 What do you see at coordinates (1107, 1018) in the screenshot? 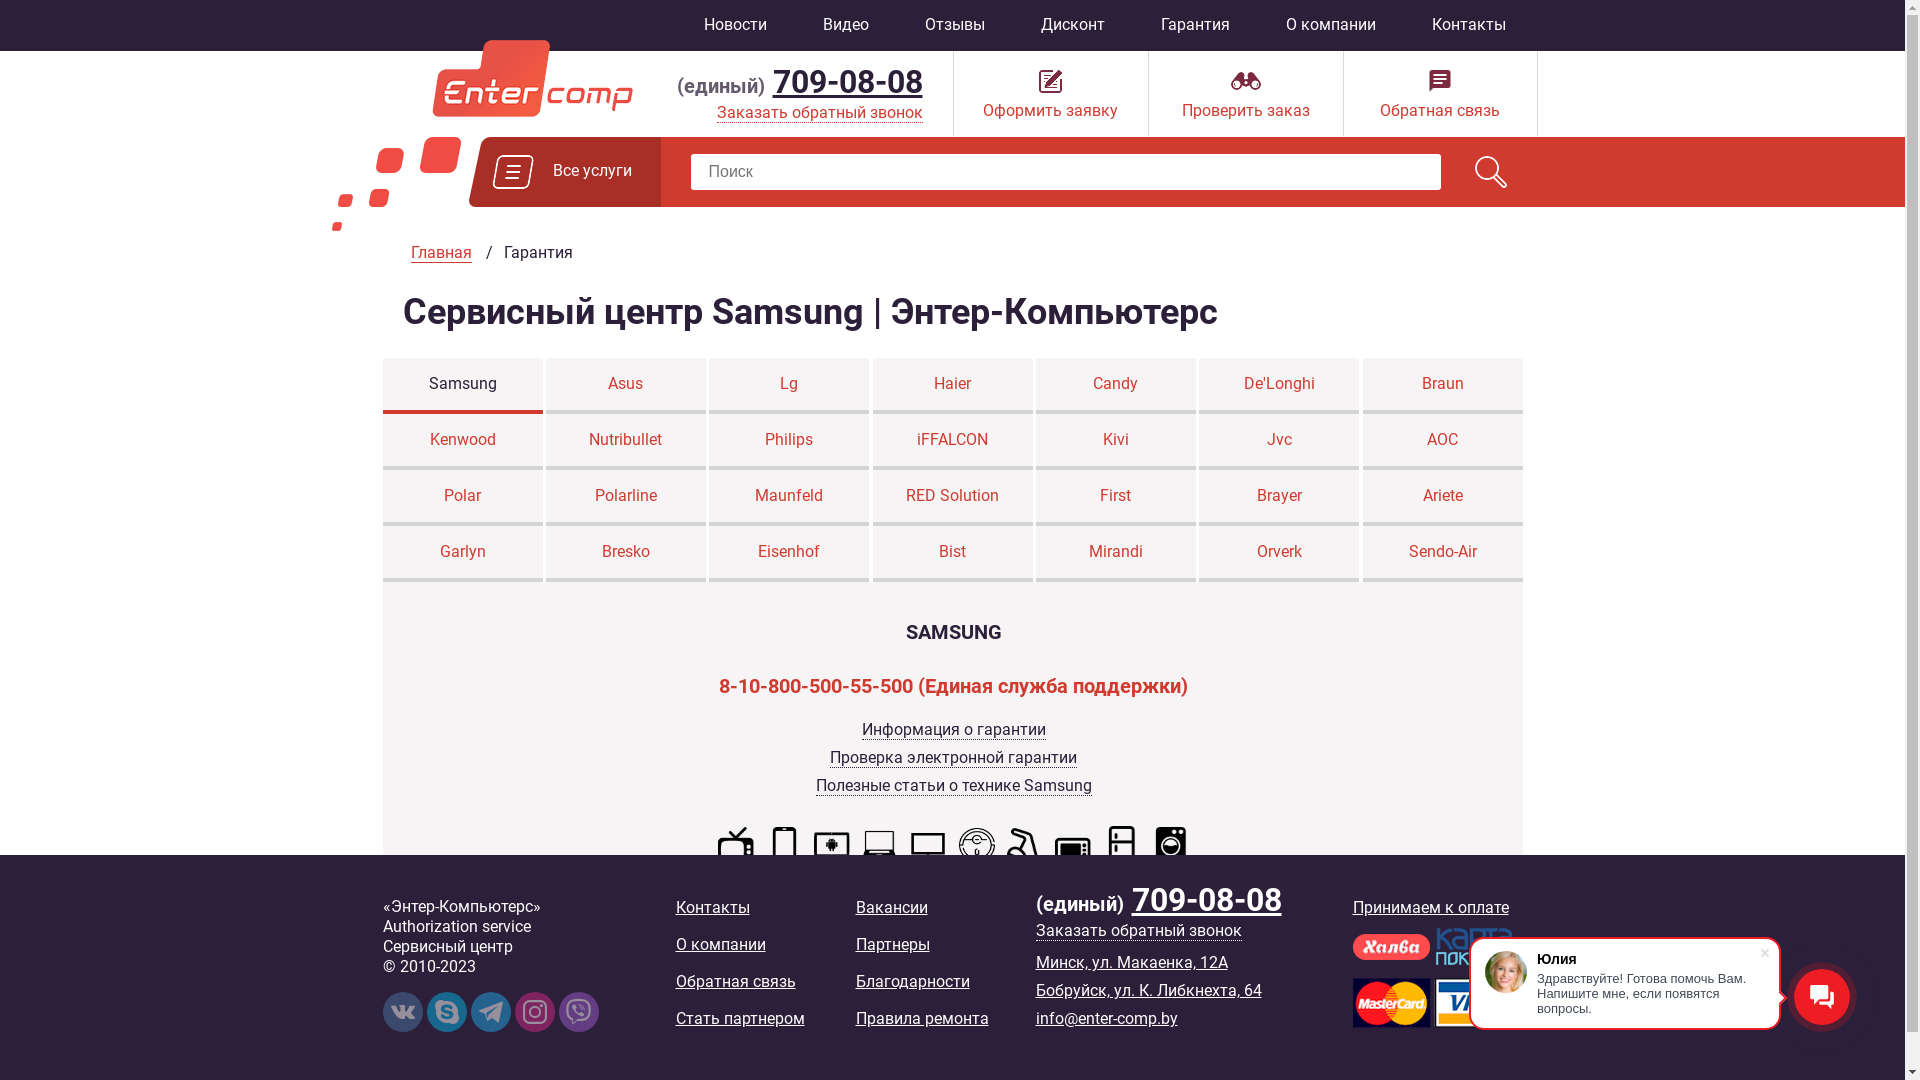
I see `info@enter-comp.by` at bounding box center [1107, 1018].